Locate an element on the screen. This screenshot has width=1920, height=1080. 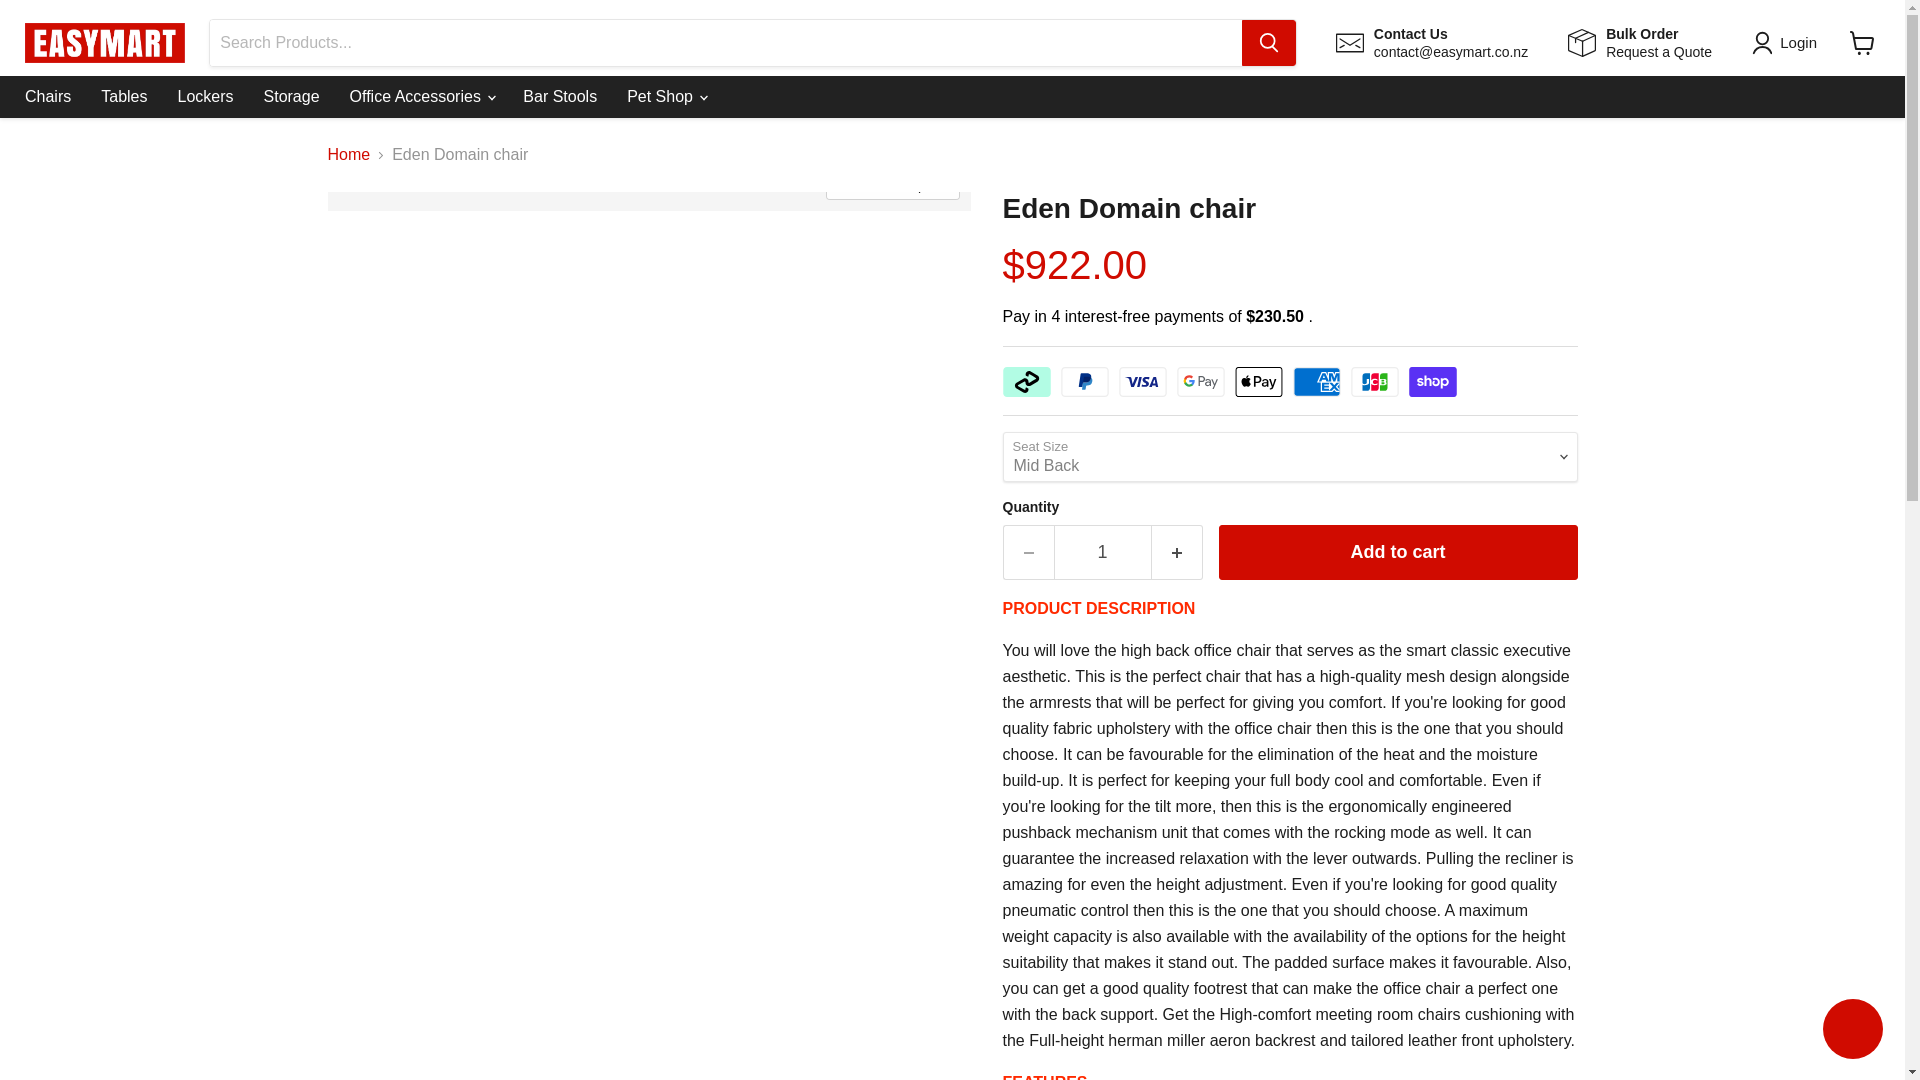
Visa is located at coordinates (1852, 1031).